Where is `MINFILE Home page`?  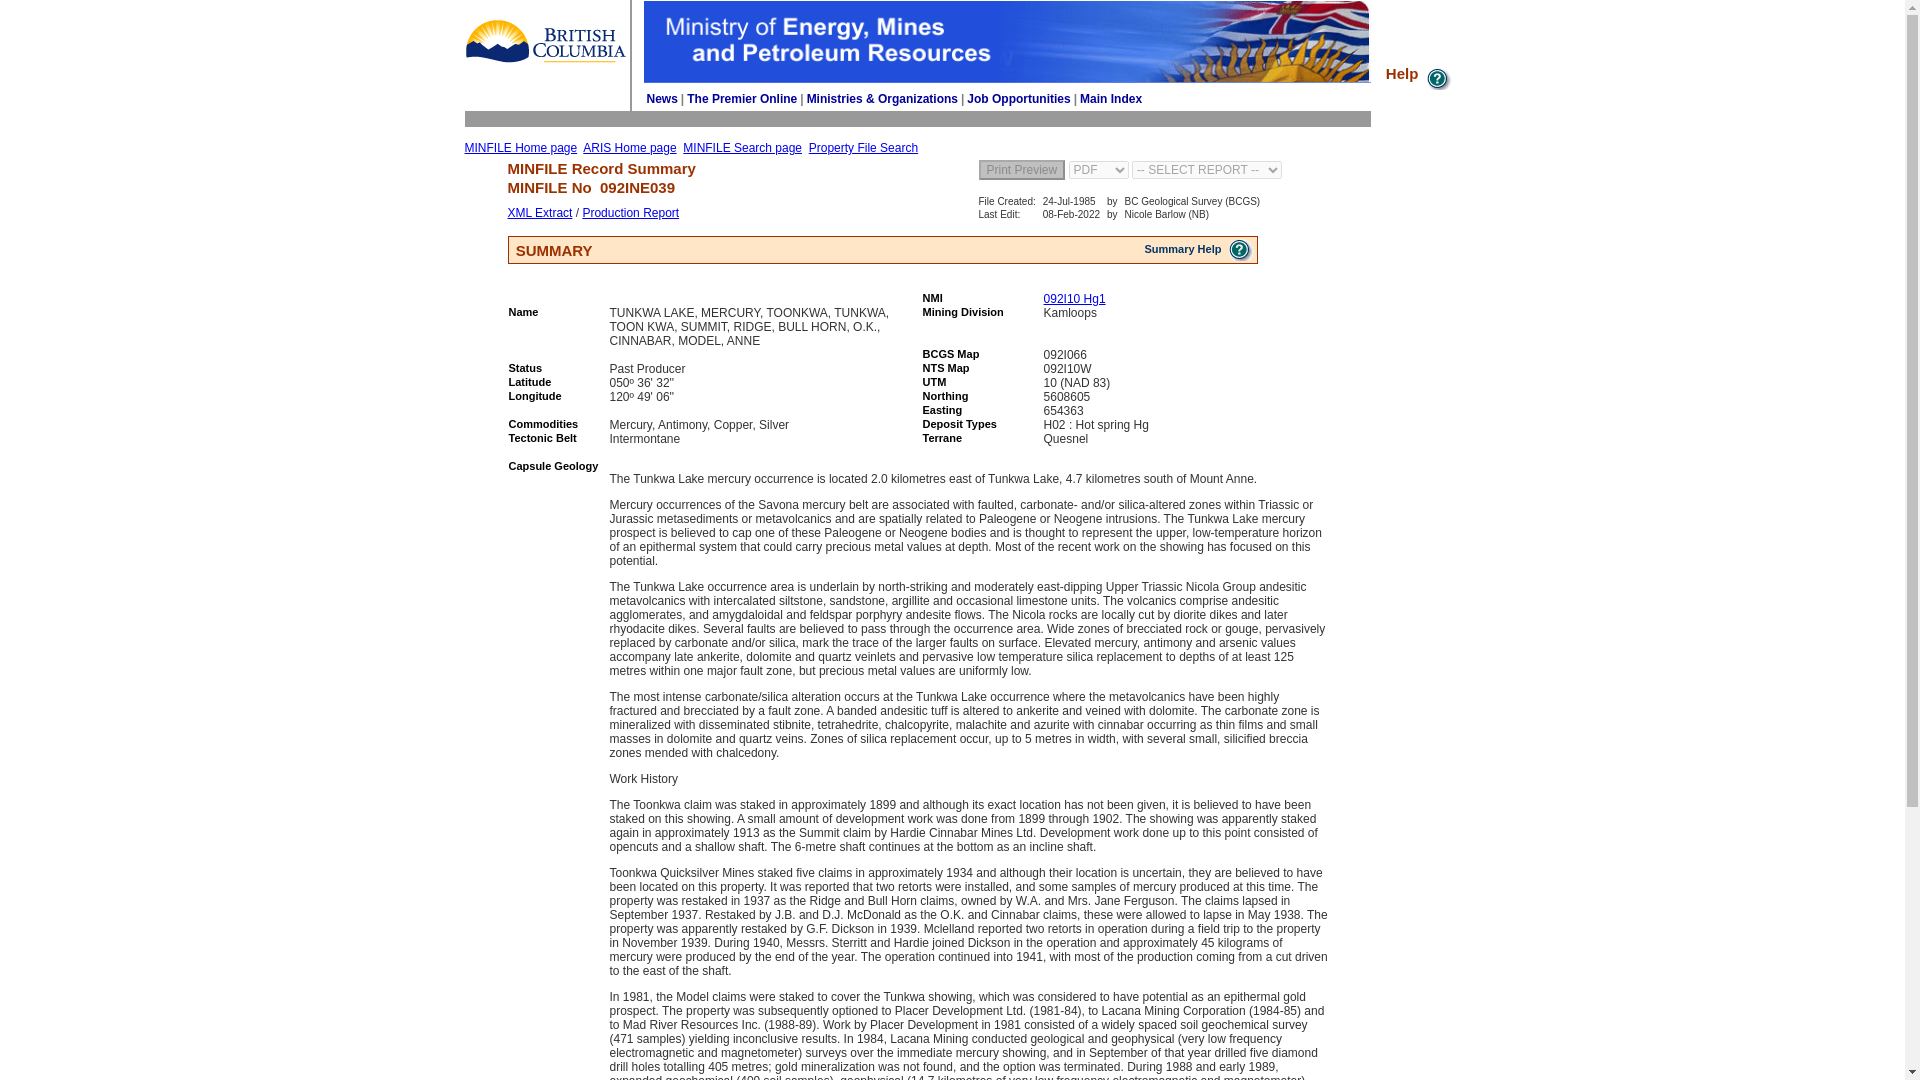
MINFILE Home page is located at coordinates (520, 148).